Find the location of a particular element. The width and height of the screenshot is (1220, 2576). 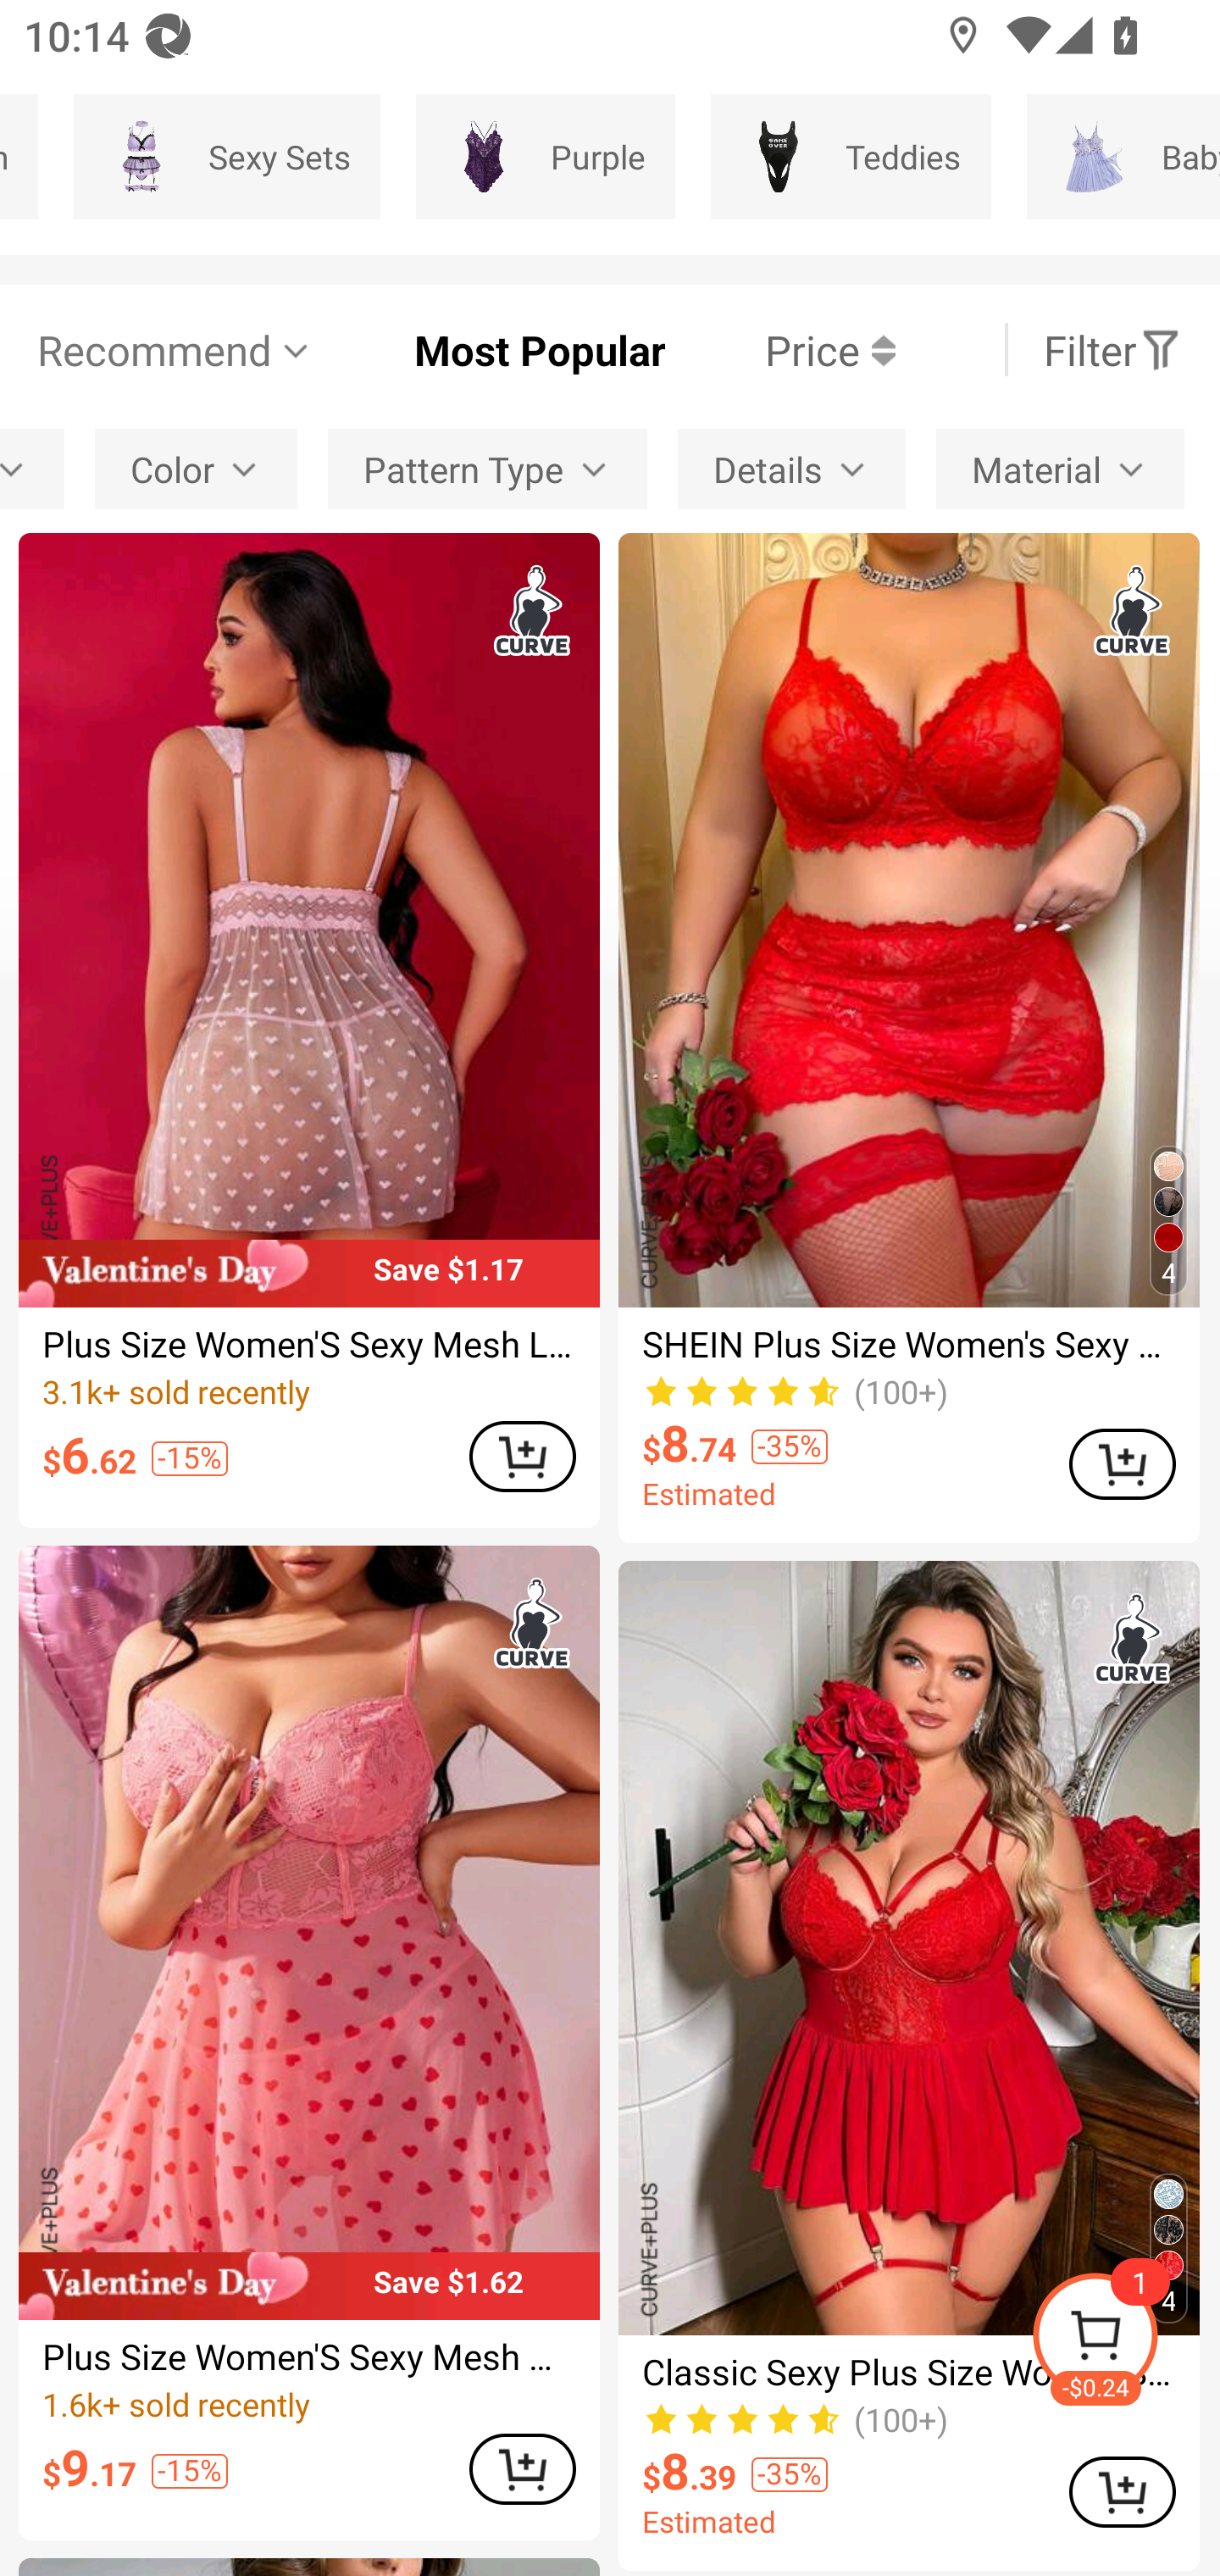

ADD TO CART is located at coordinates (1122, 2492).